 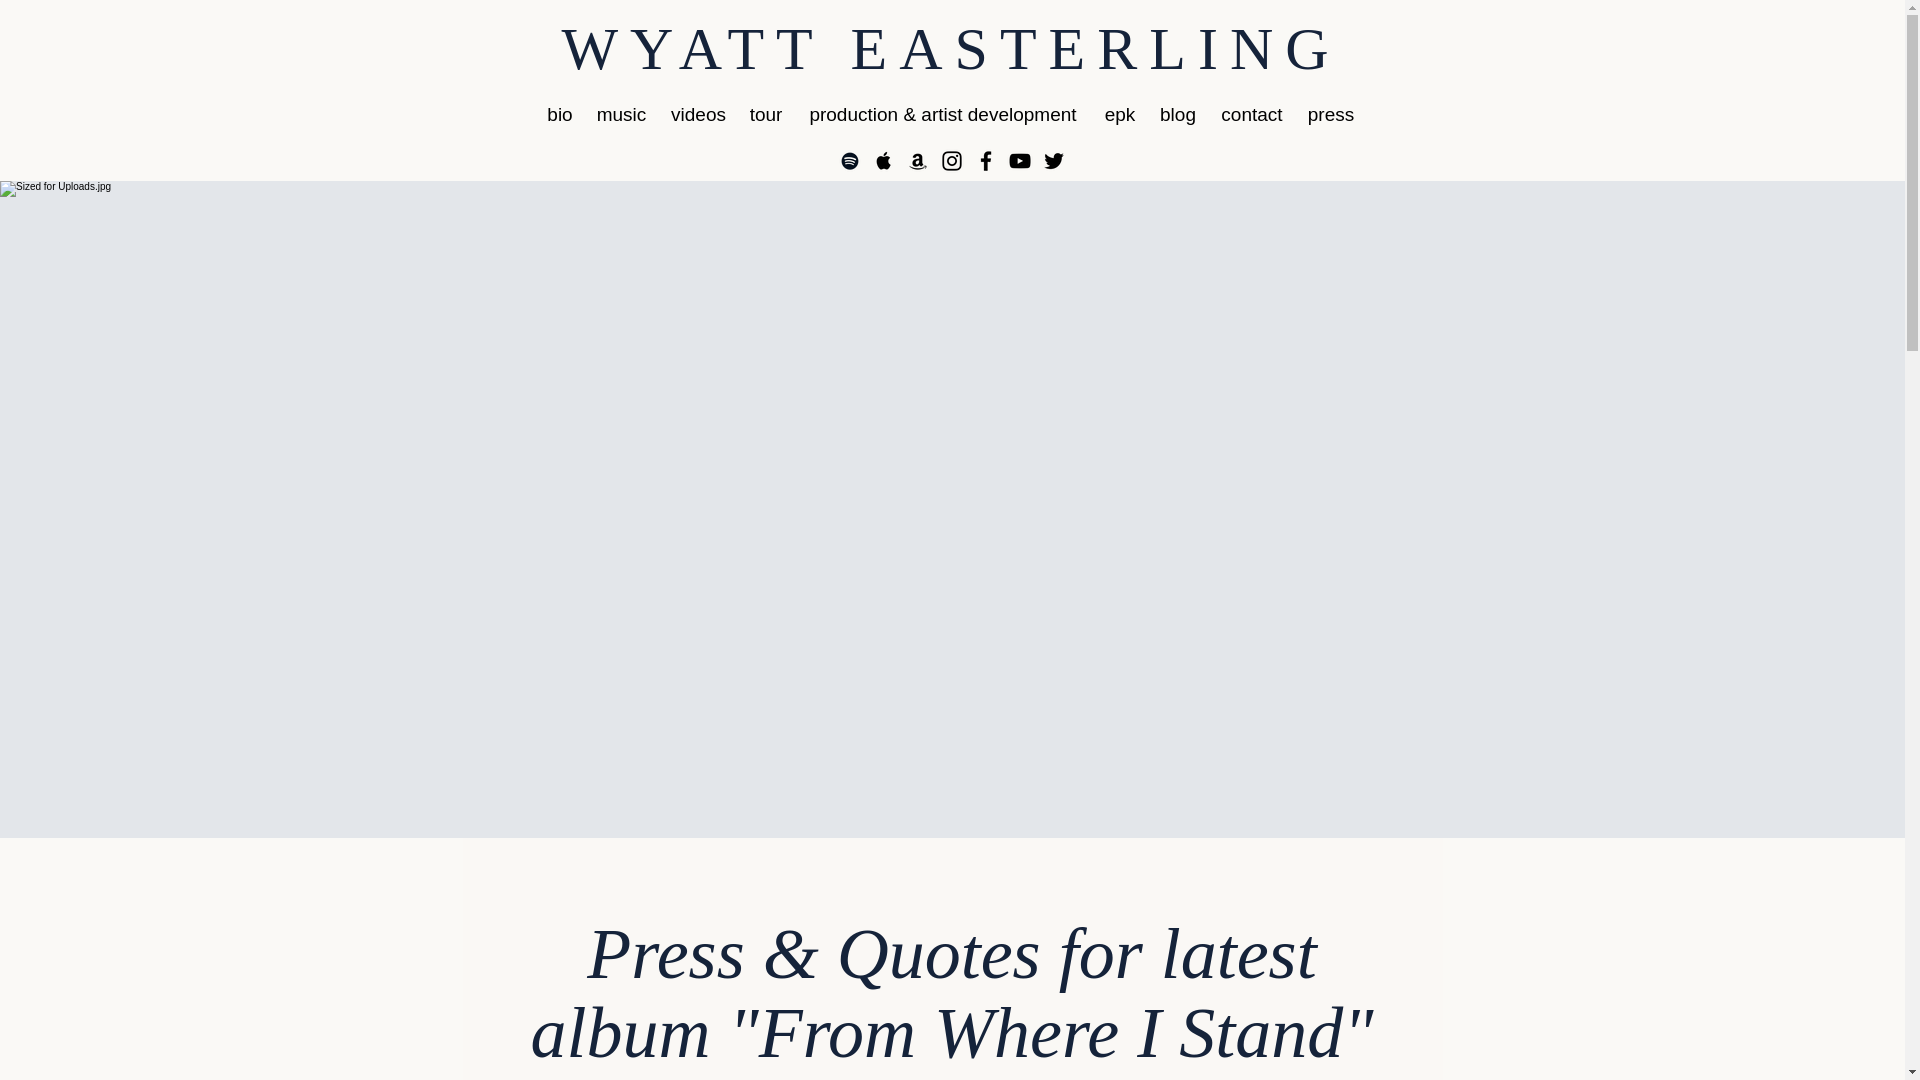 I want to click on press, so click(x=1332, y=114).